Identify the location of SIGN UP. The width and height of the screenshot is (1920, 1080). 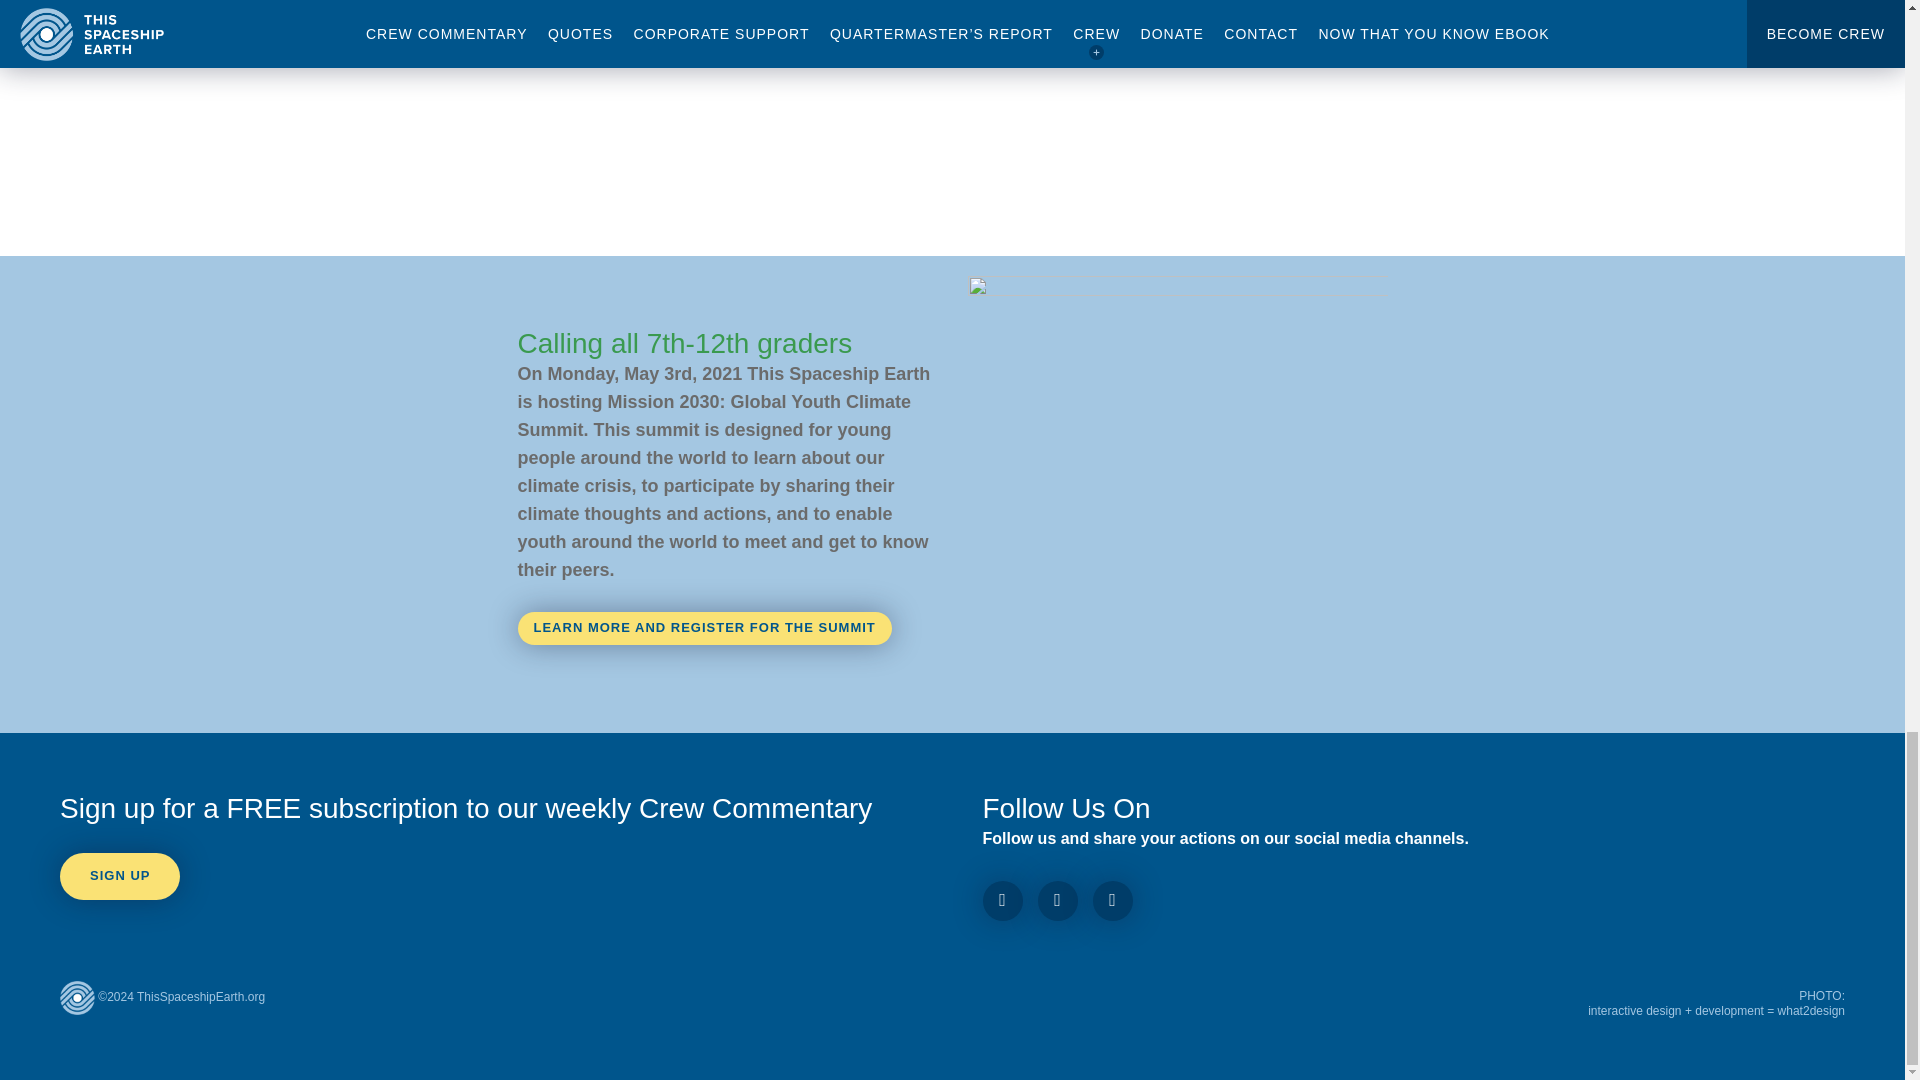
(120, 876).